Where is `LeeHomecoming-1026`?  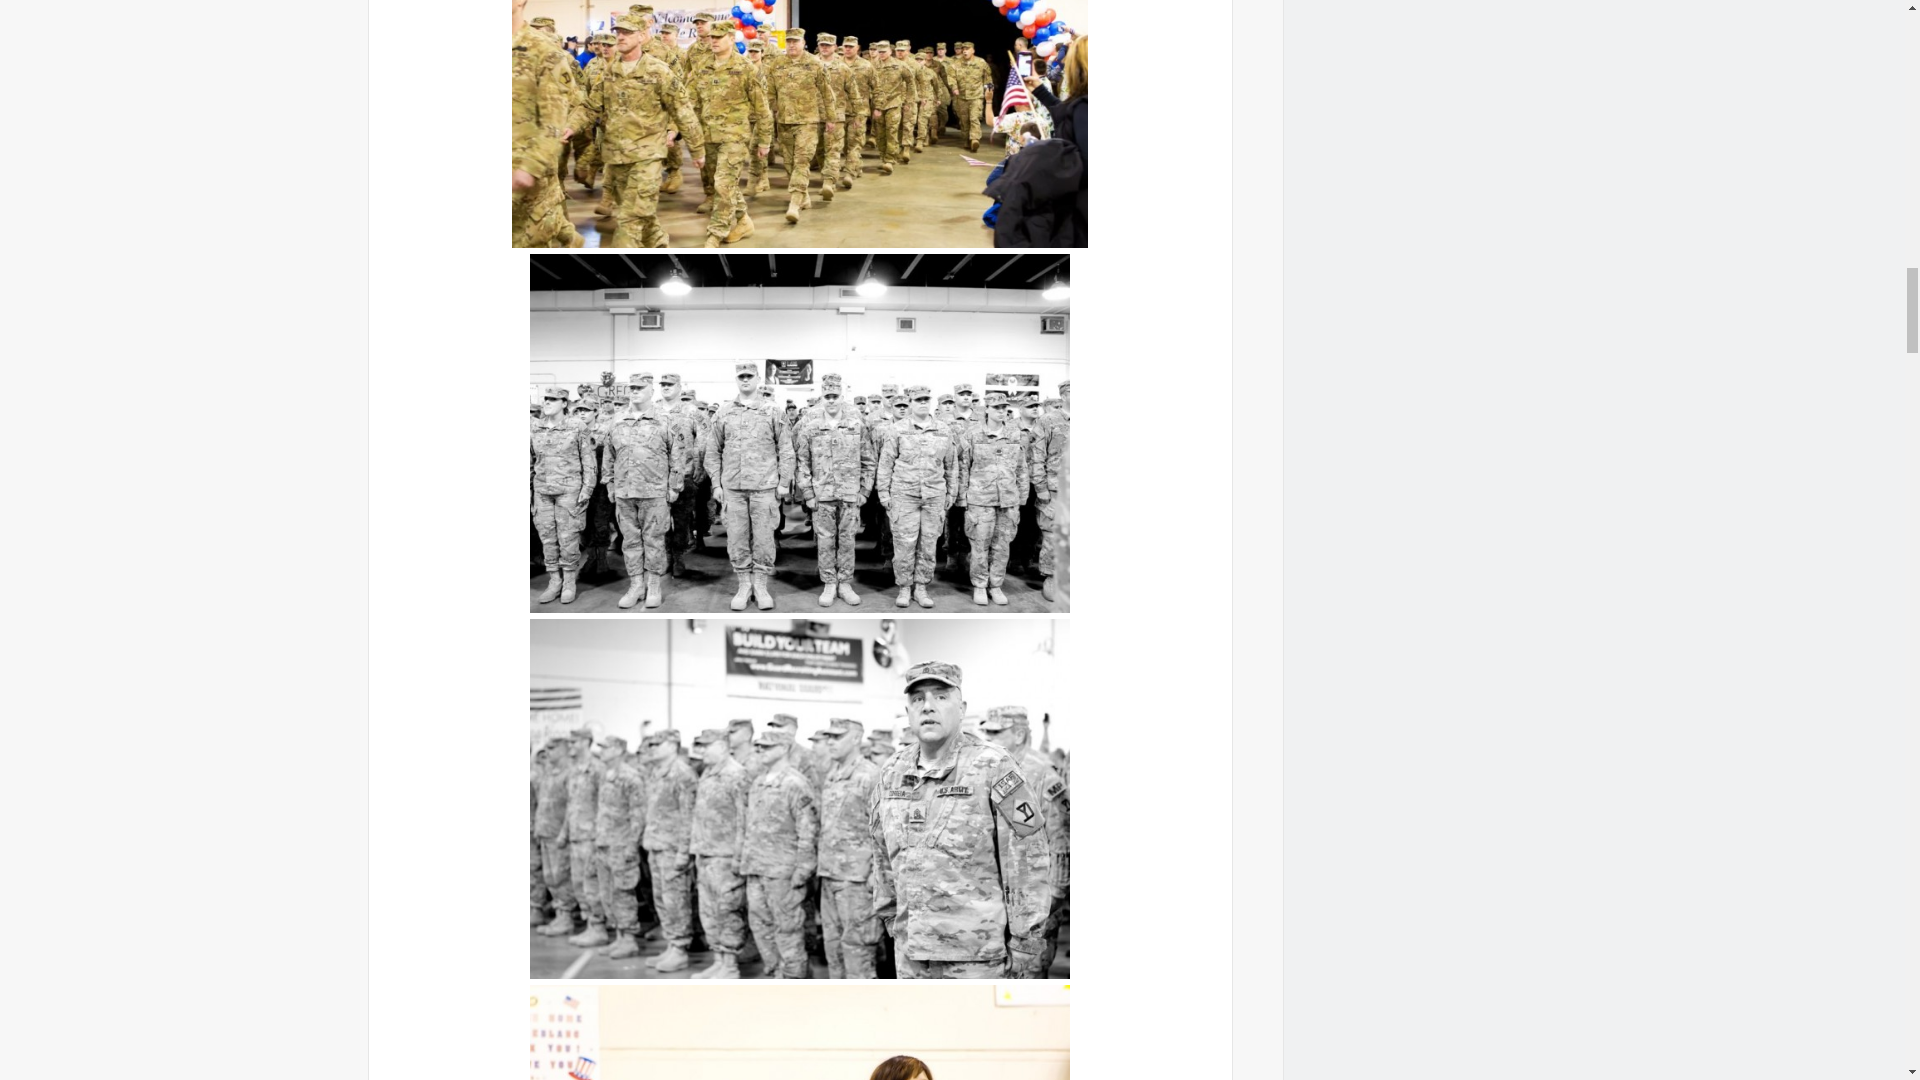 LeeHomecoming-1026 is located at coordinates (799, 798).